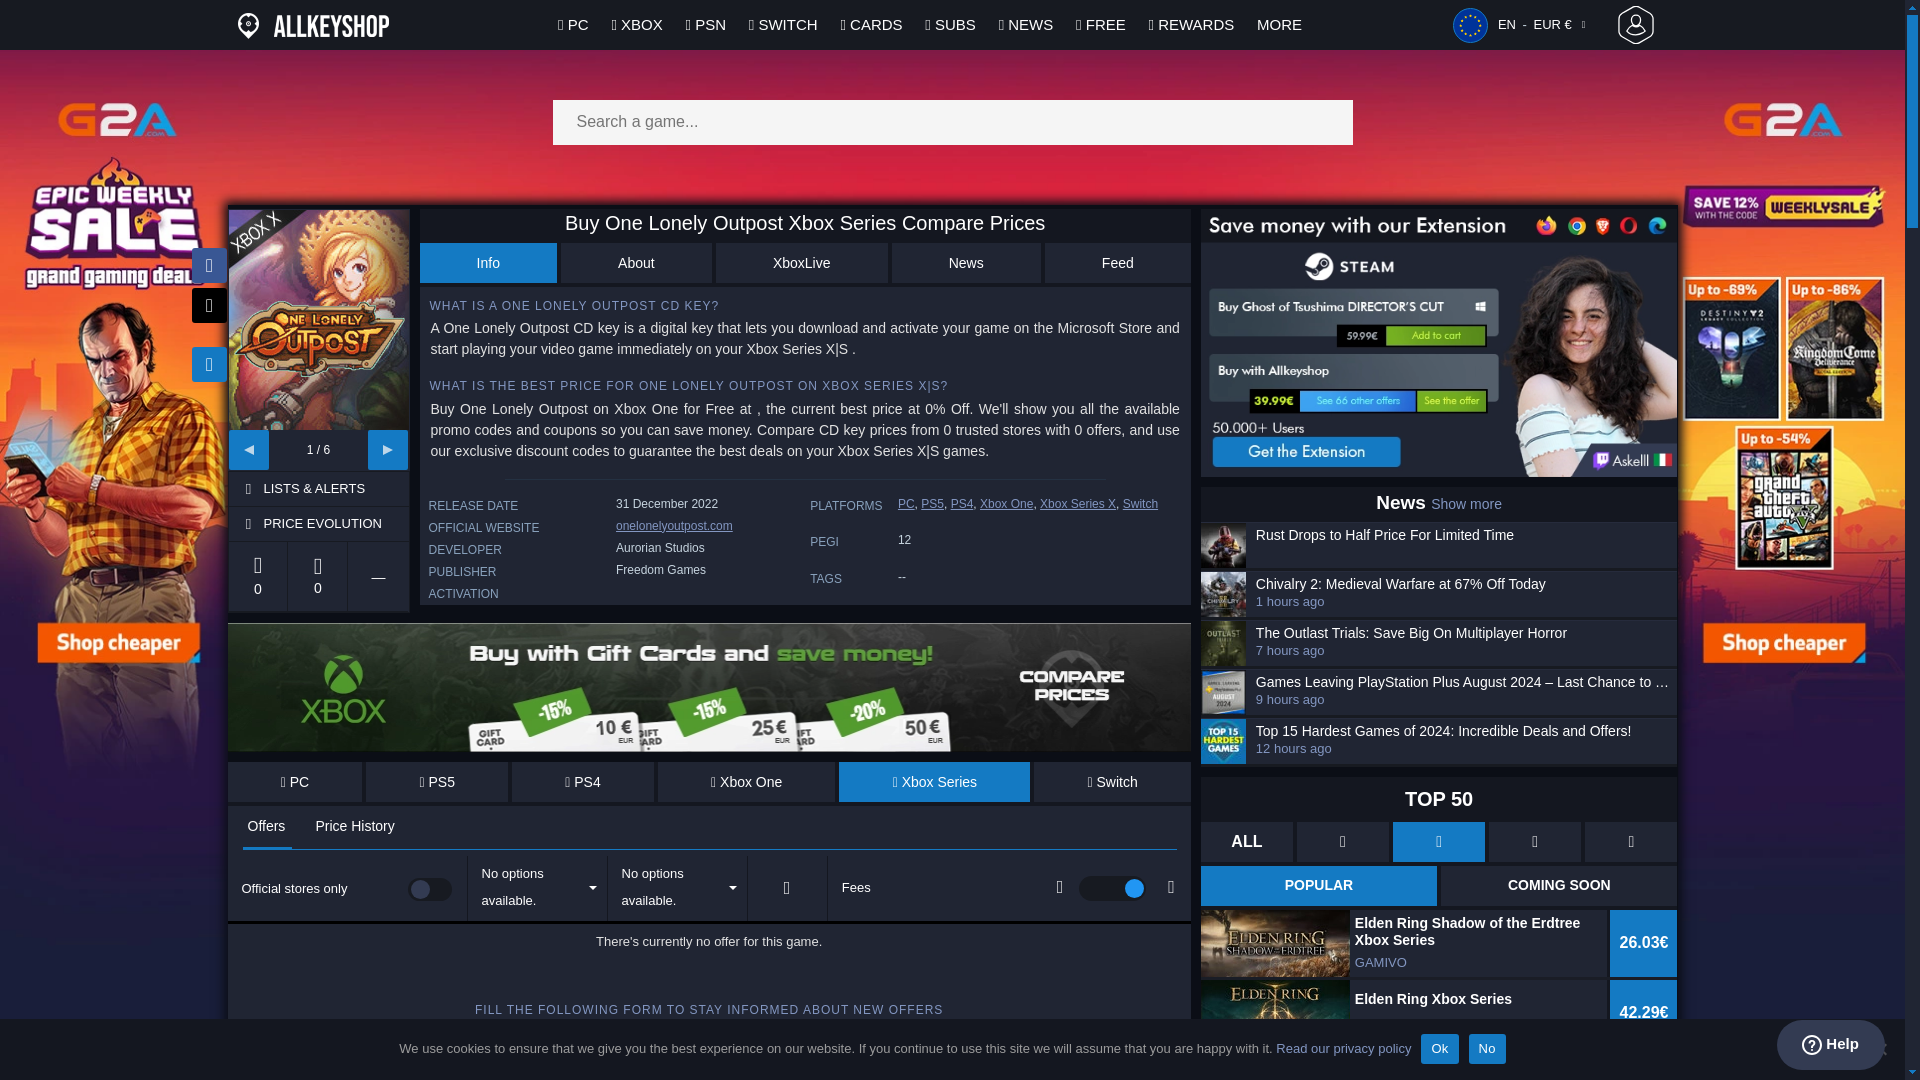  I want to click on  PS5, so click(437, 782).